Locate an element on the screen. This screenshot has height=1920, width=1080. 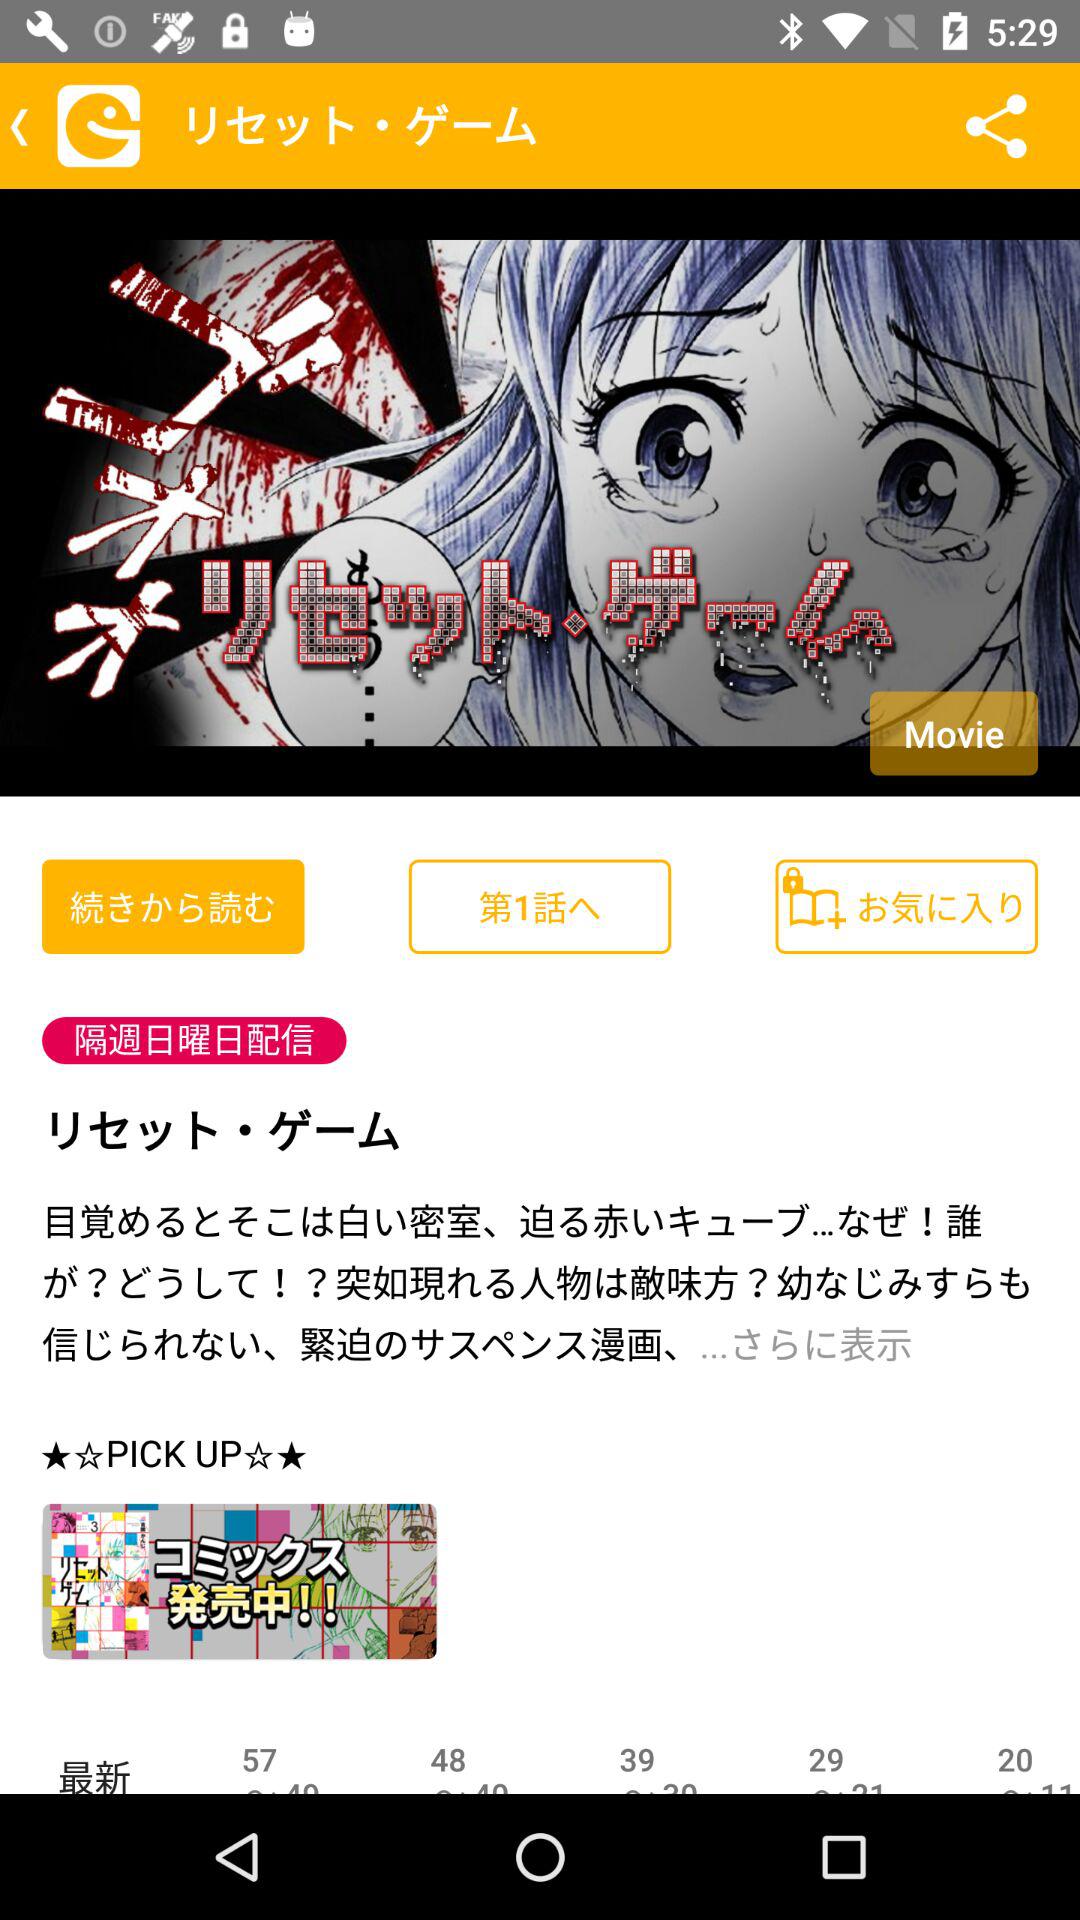
select the button below the image on the right hand side is located at coordinates (906, 907).